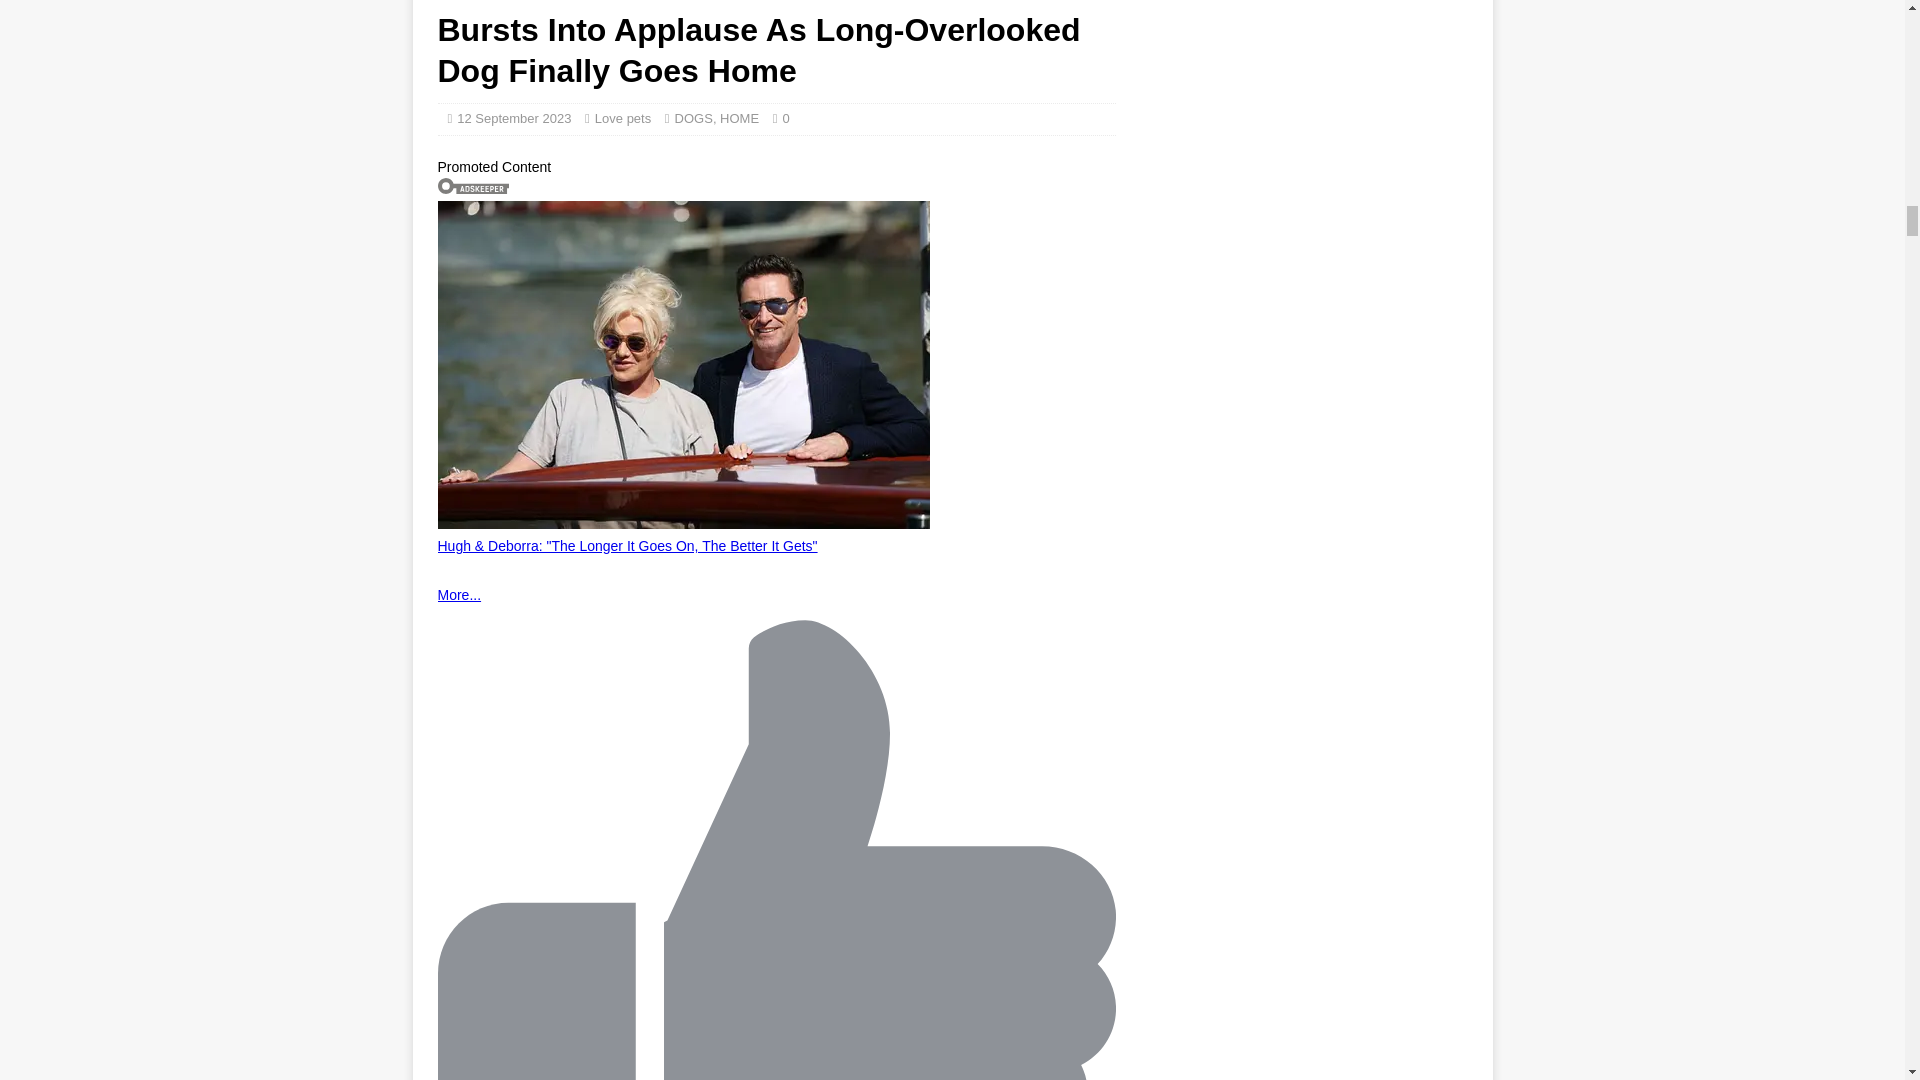  Describe the element at coordinates (513, 118) in the screenshot. I see `12 September 2023` at that location.